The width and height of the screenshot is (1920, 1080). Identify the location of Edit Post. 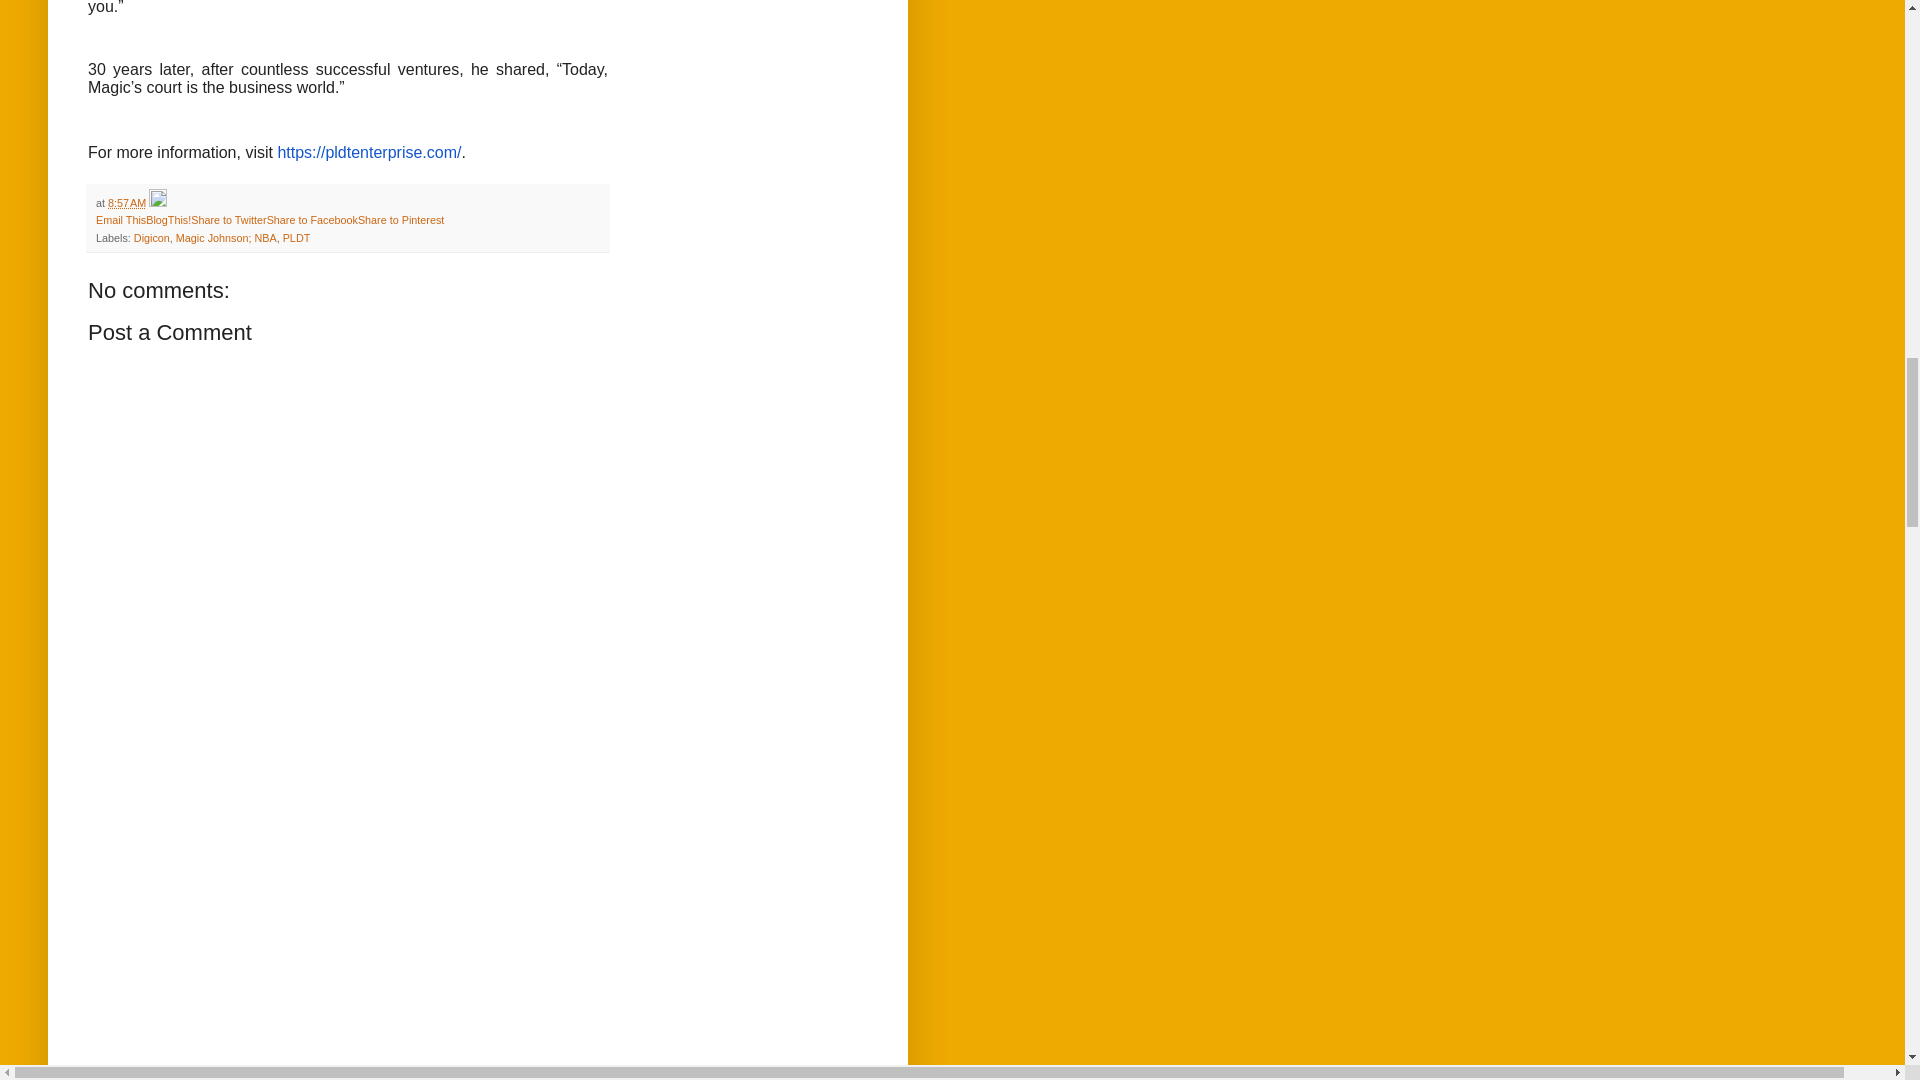
(158, 202).